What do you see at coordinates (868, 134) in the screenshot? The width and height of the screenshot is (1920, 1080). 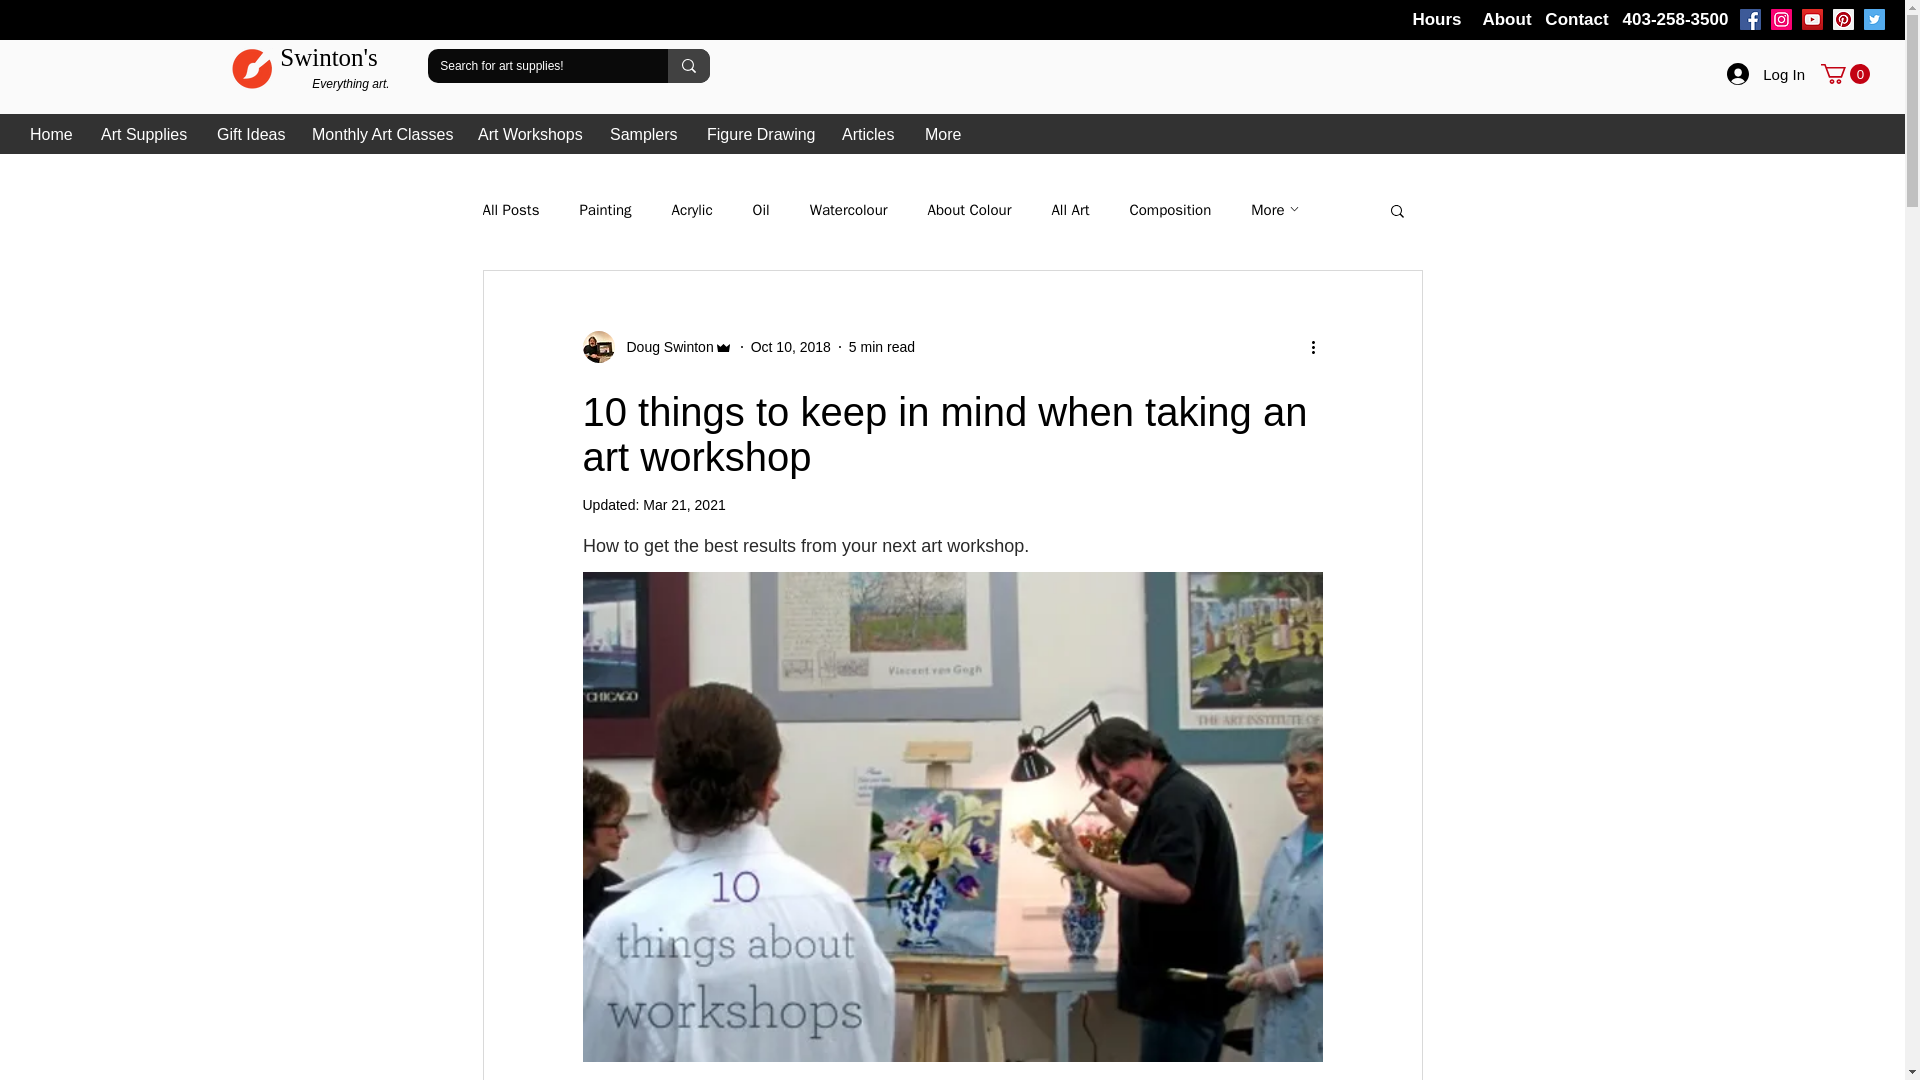 I see `Articles` at bounding box center [868, 134].